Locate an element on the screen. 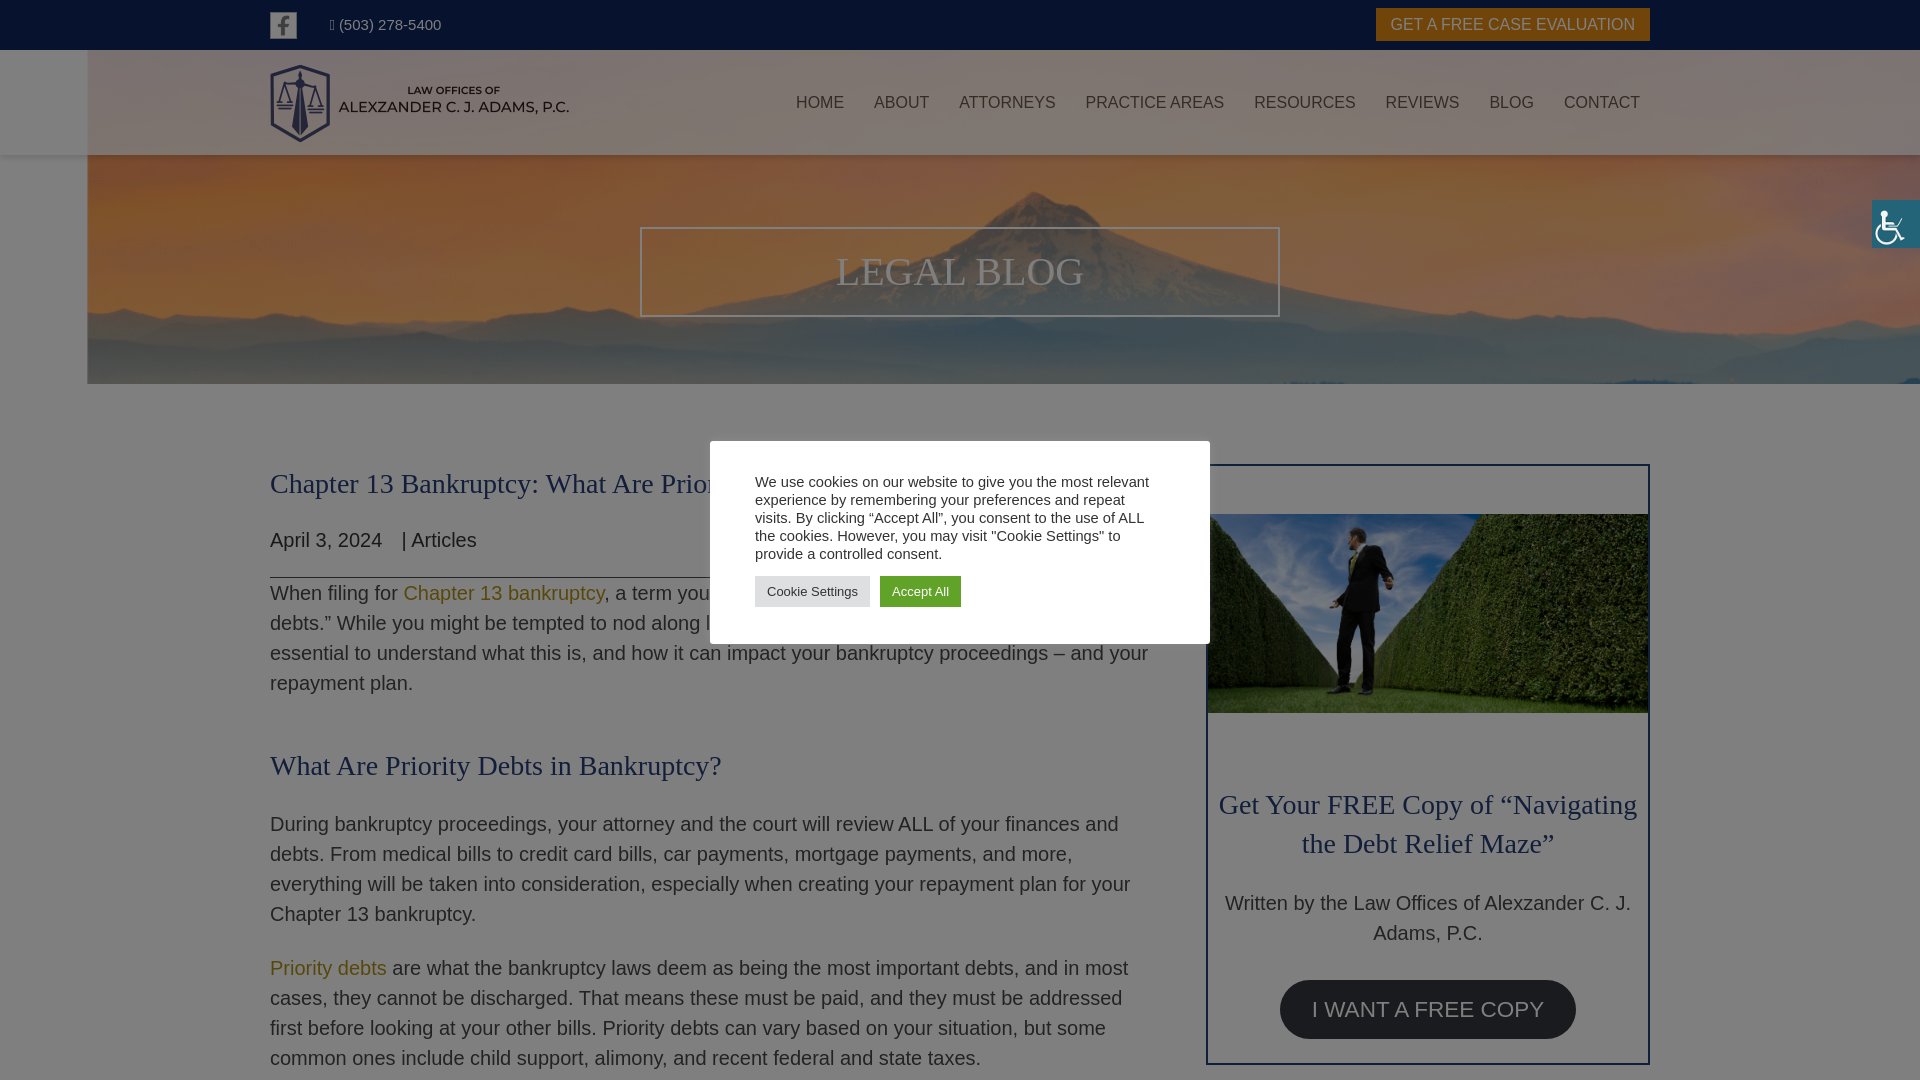 Image resolution: width=1920 pixels, height=1080 pixels. ABOUT is located at coordinates (896, 101).